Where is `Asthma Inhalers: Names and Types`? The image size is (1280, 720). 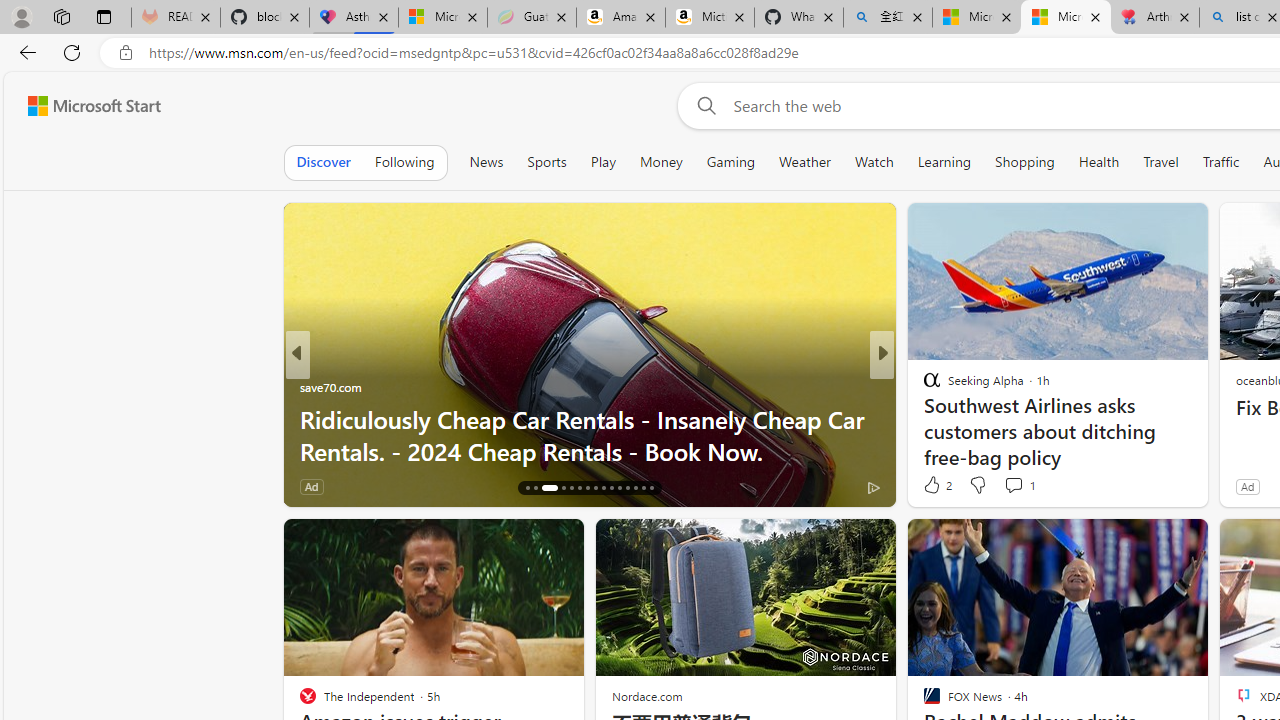
Asthma Inhalers: Names and Types is located at coordinates (354, 18).